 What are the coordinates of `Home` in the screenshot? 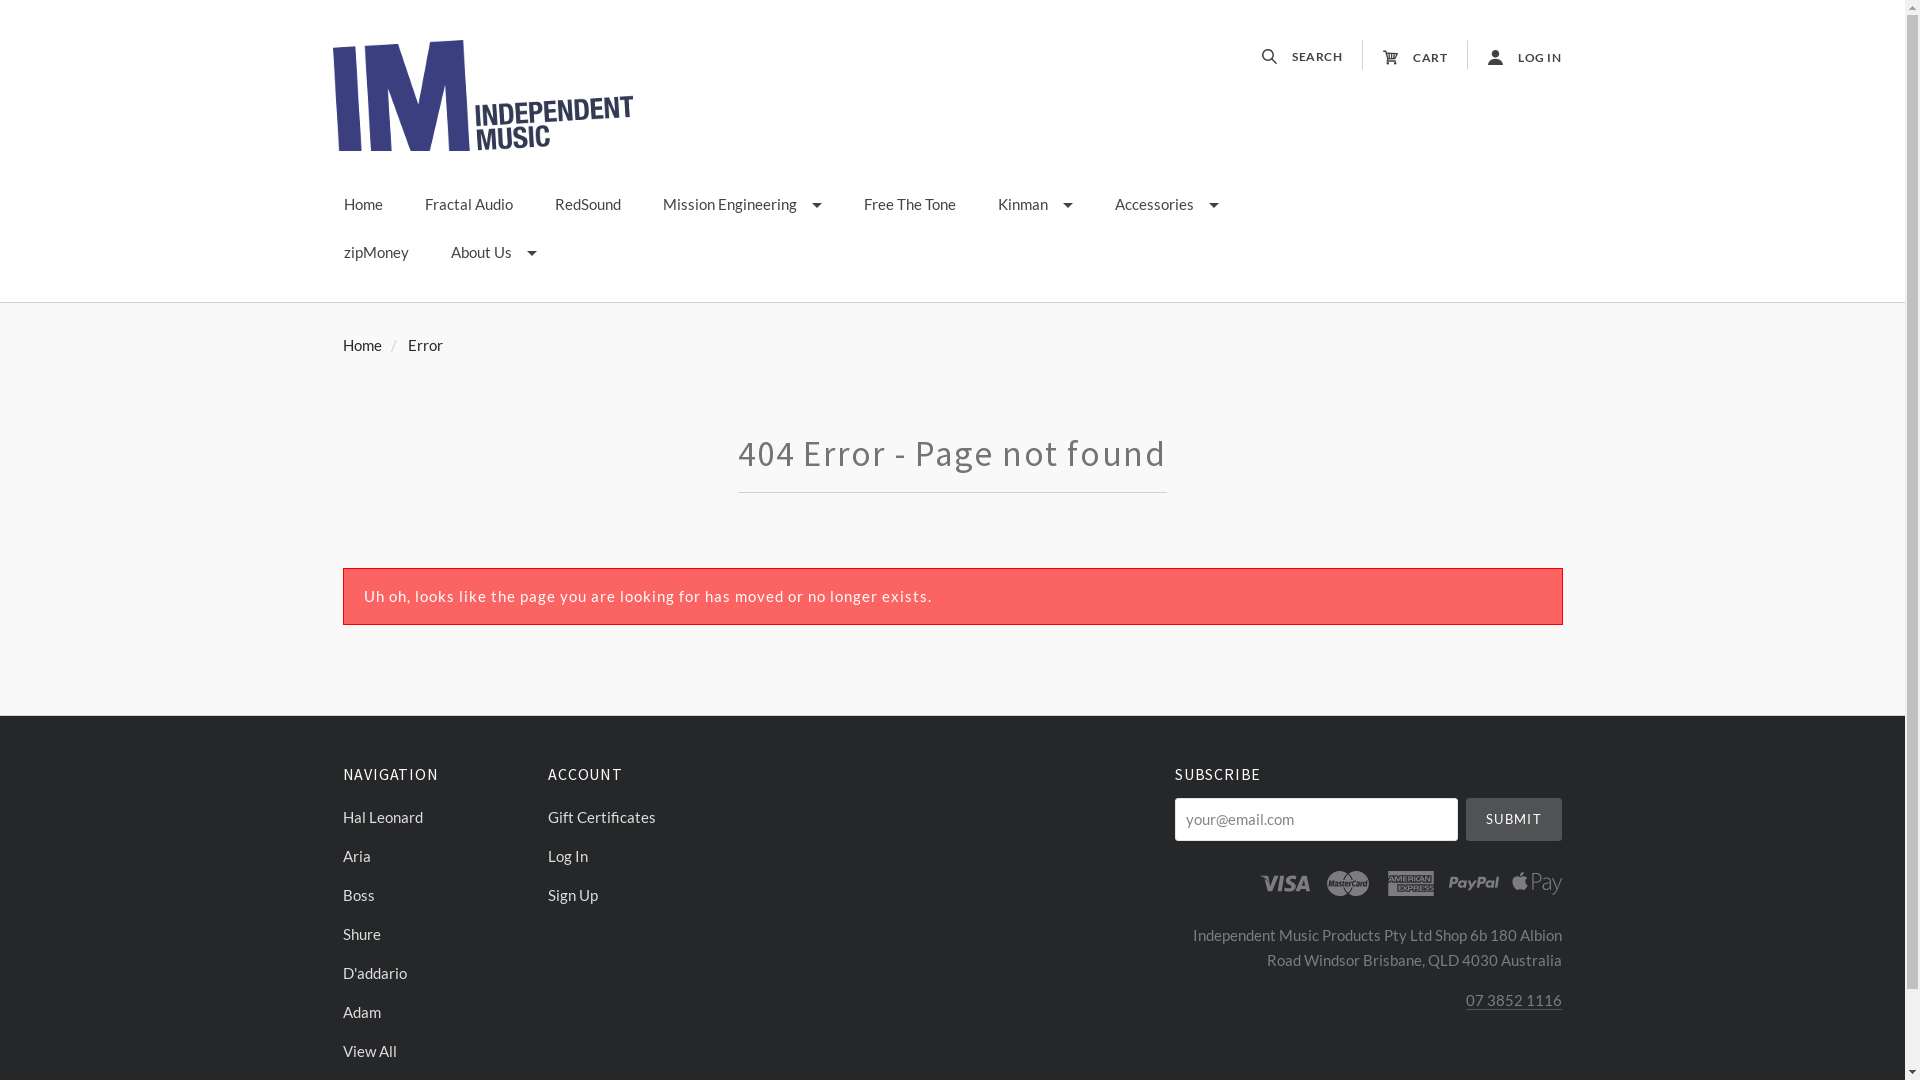 It's located at (362, 345).